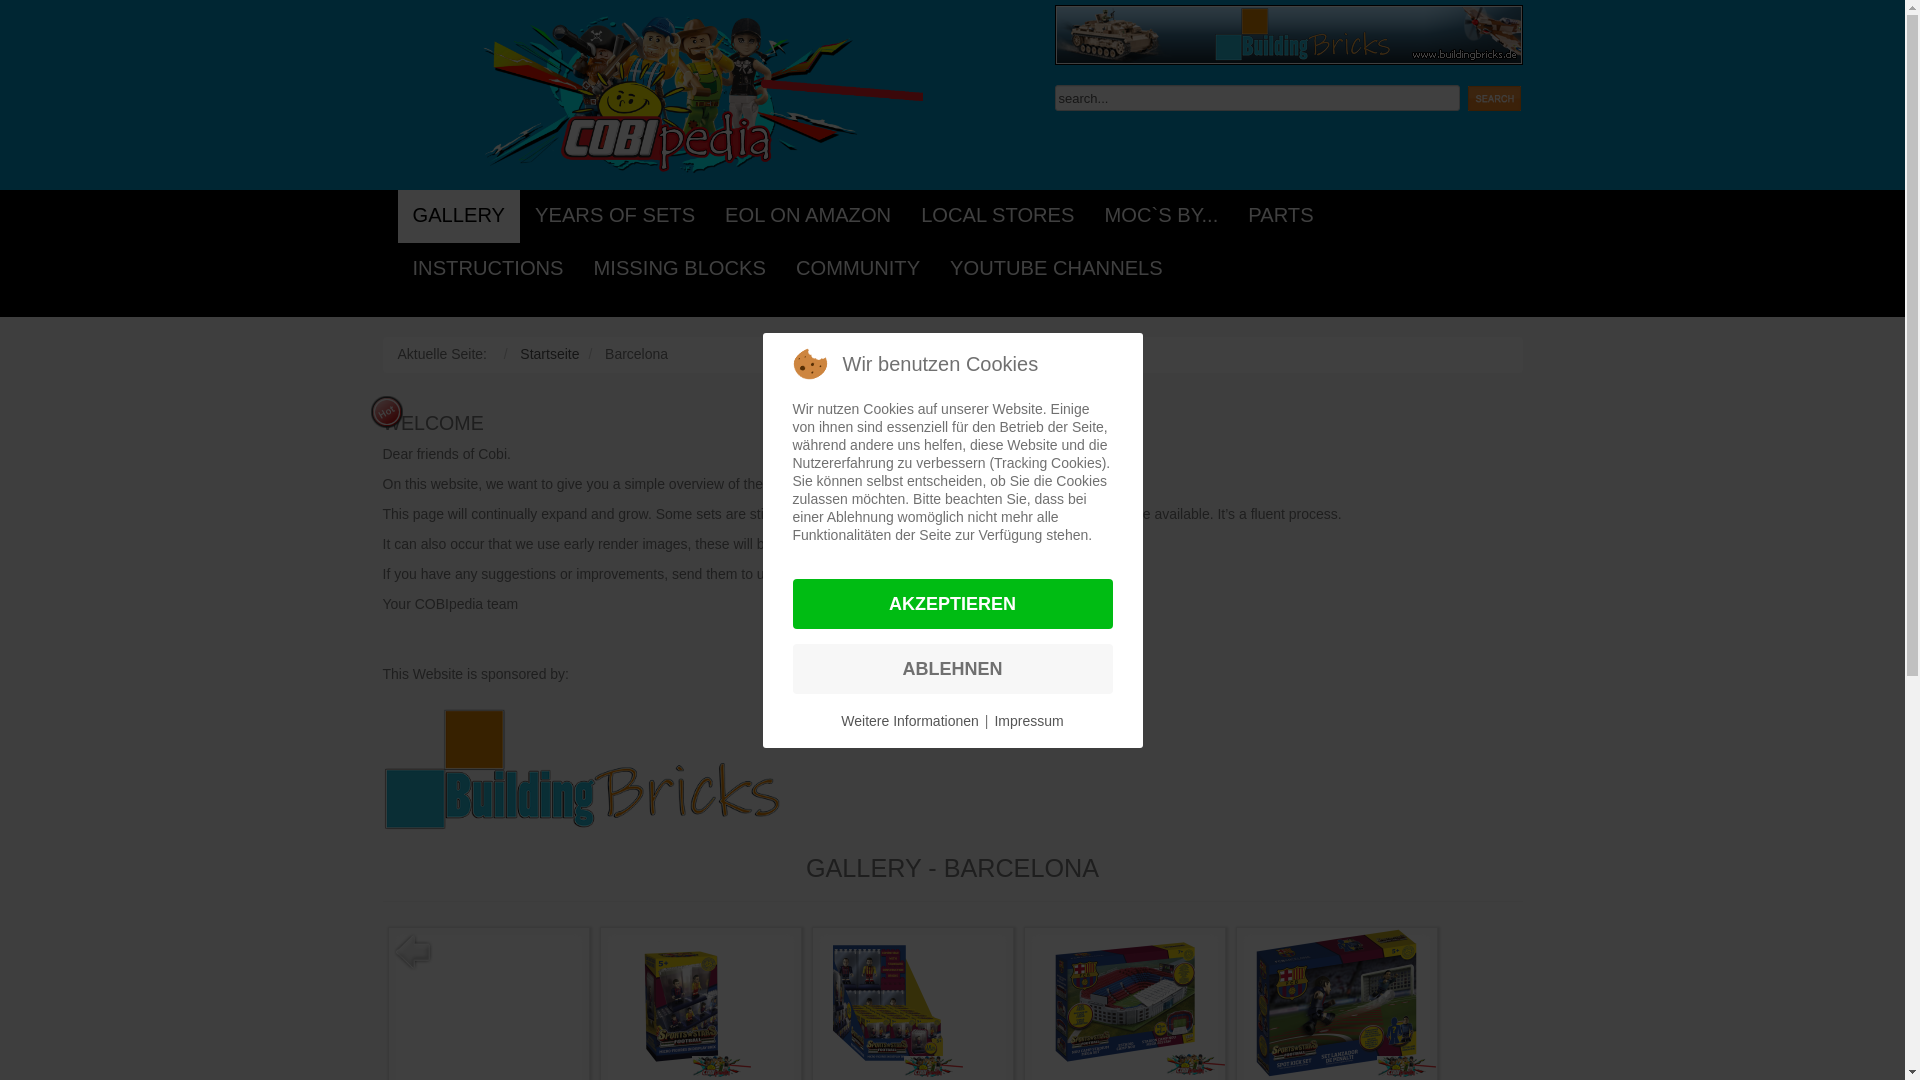  What do you see at coordinates (808, 216) in the screenshot?
I see `EOL ON AMAZON` at bounding box center [808, 216].